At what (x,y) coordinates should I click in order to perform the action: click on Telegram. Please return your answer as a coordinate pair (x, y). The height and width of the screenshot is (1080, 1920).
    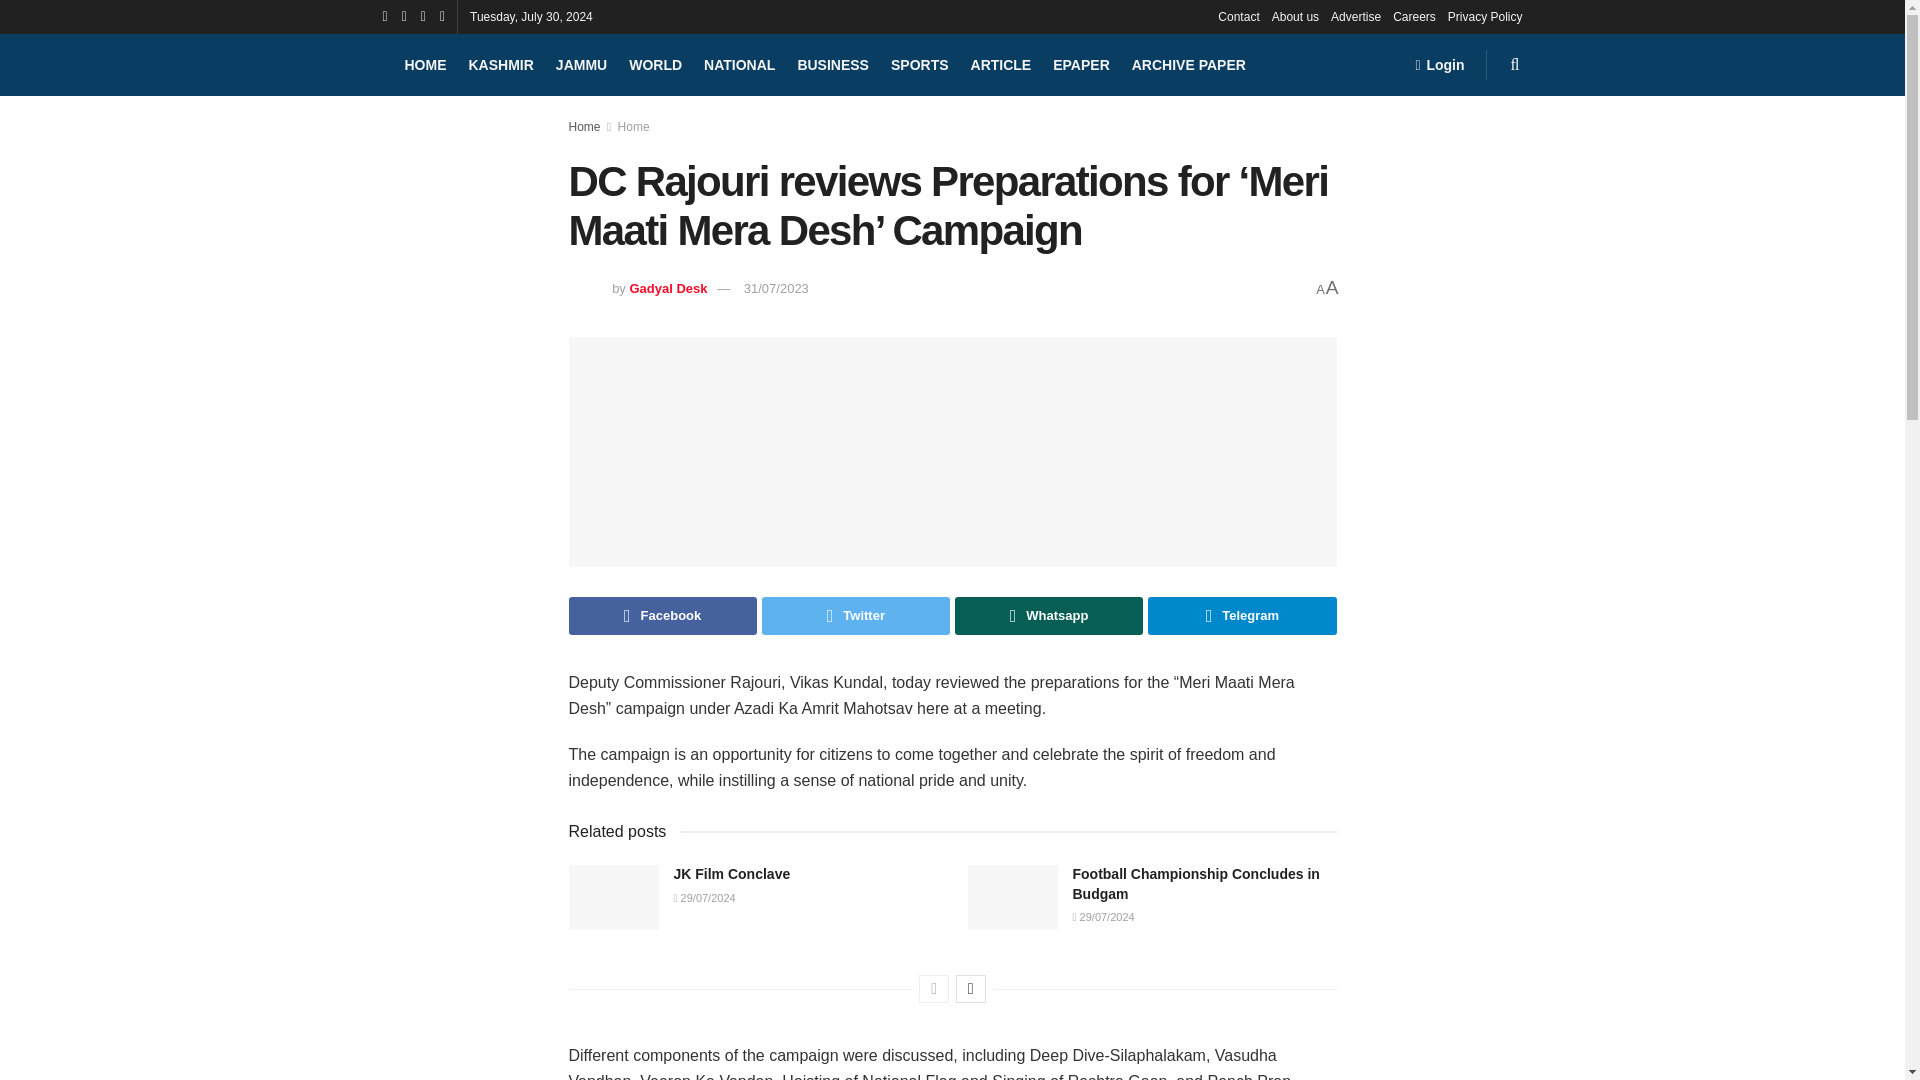
    Looking at the image, I should click on (1242, 616).